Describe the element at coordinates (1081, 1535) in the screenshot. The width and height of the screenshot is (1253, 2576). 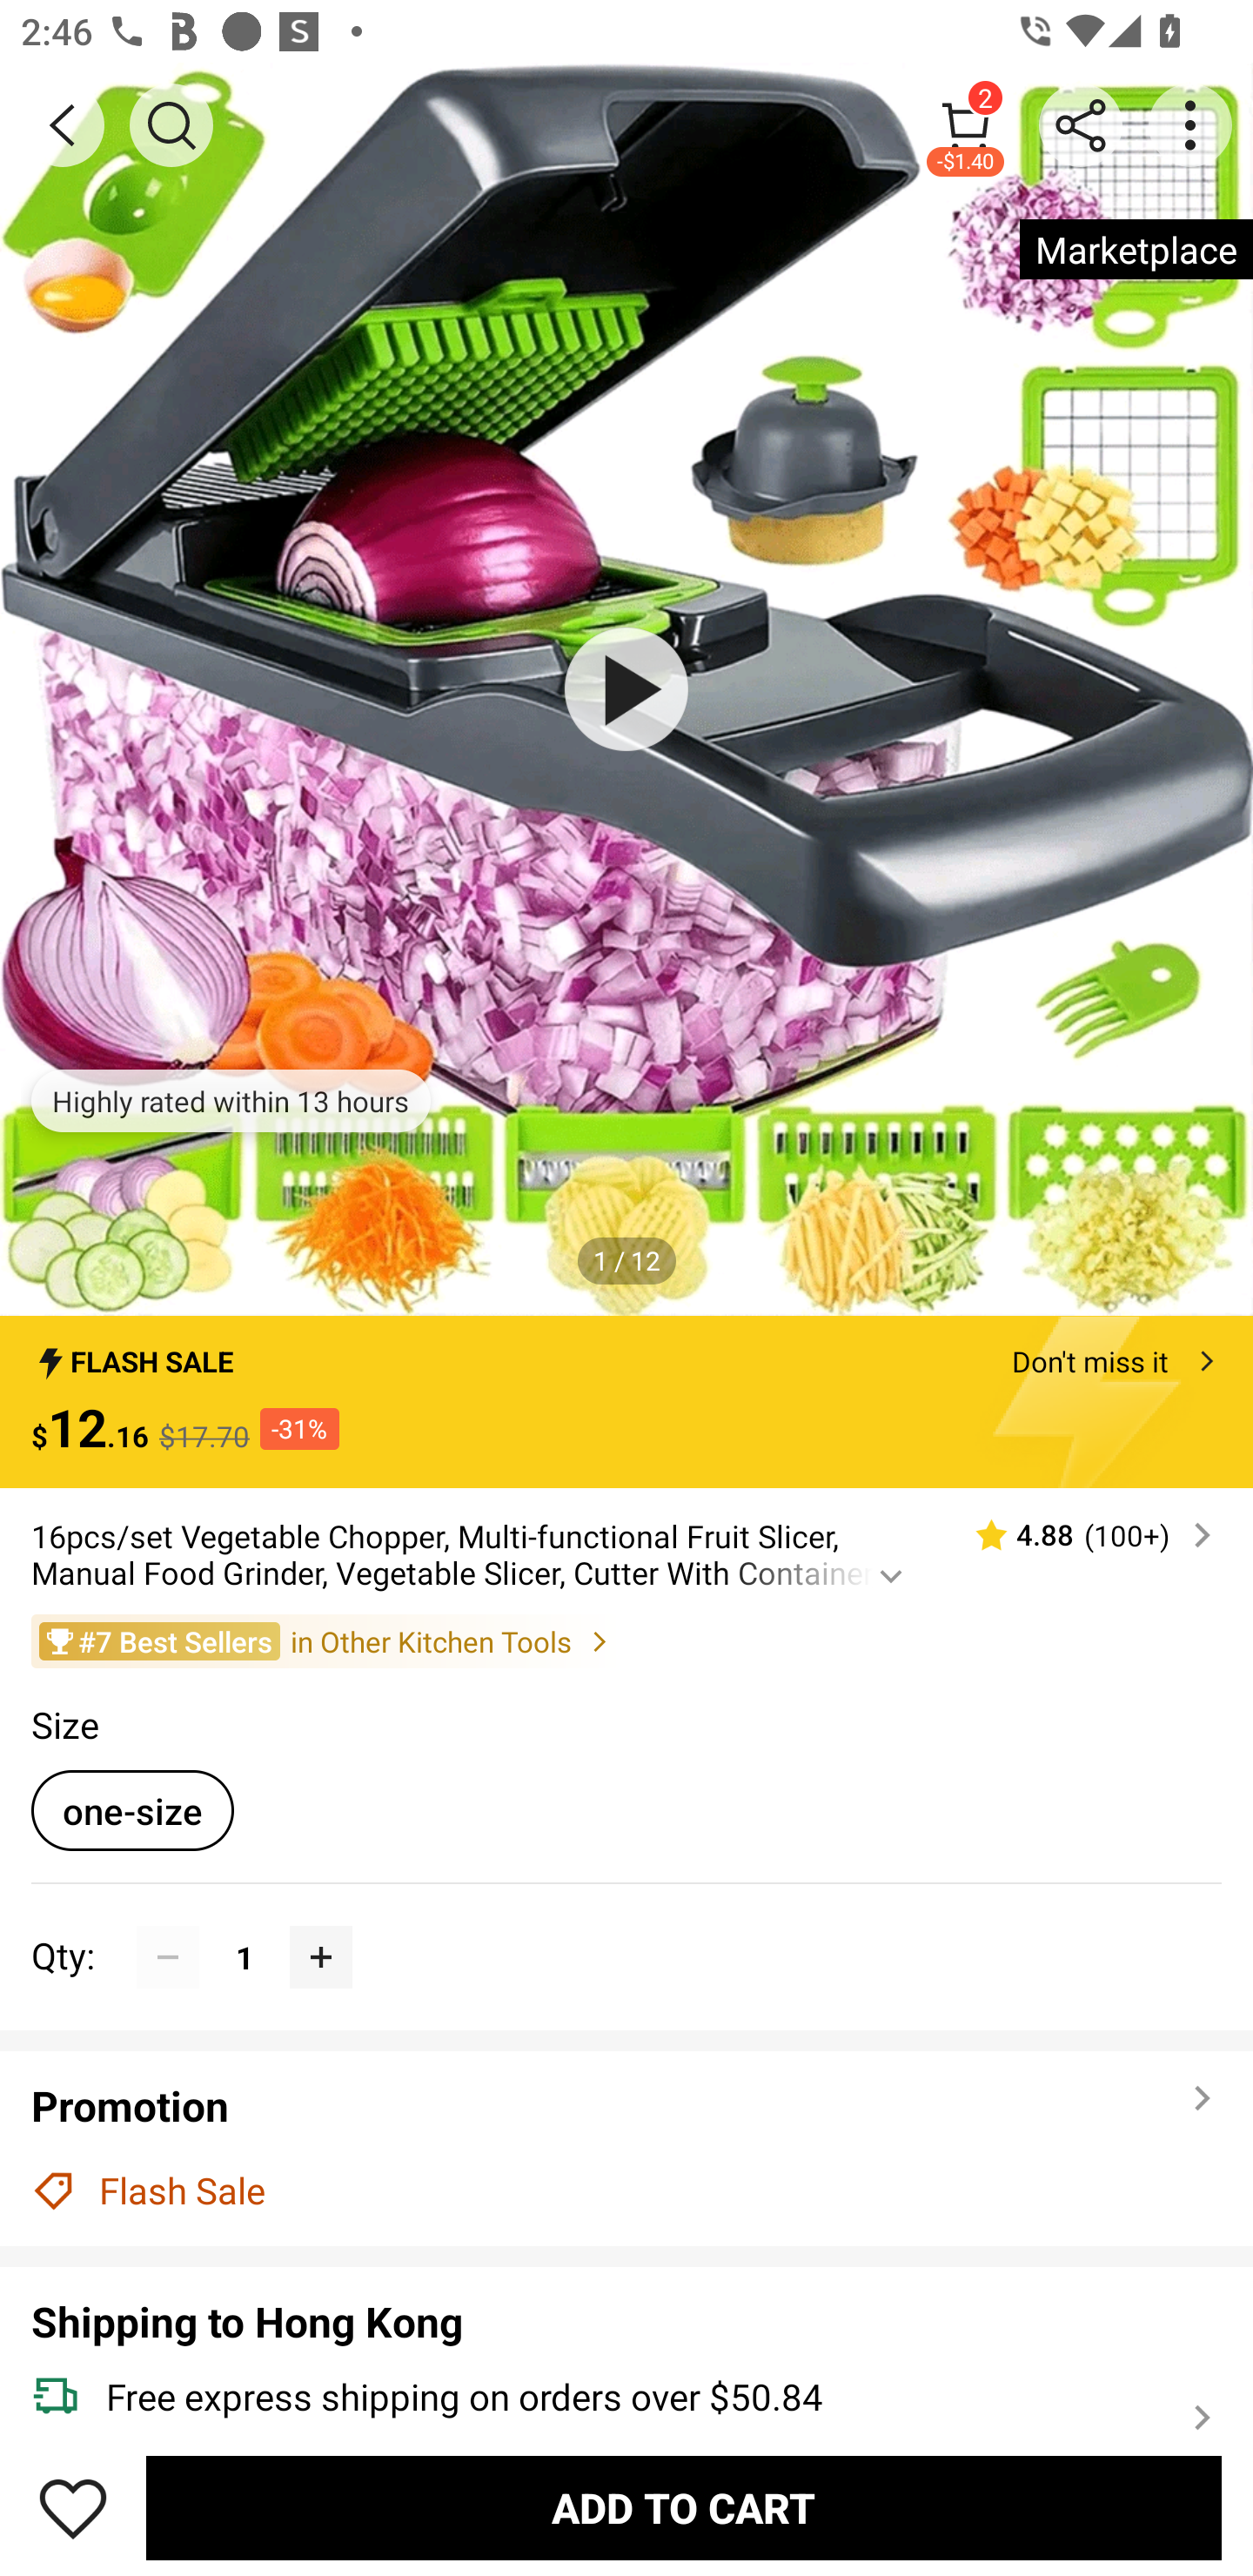
I see `4.88 (100‎+)` at that location.